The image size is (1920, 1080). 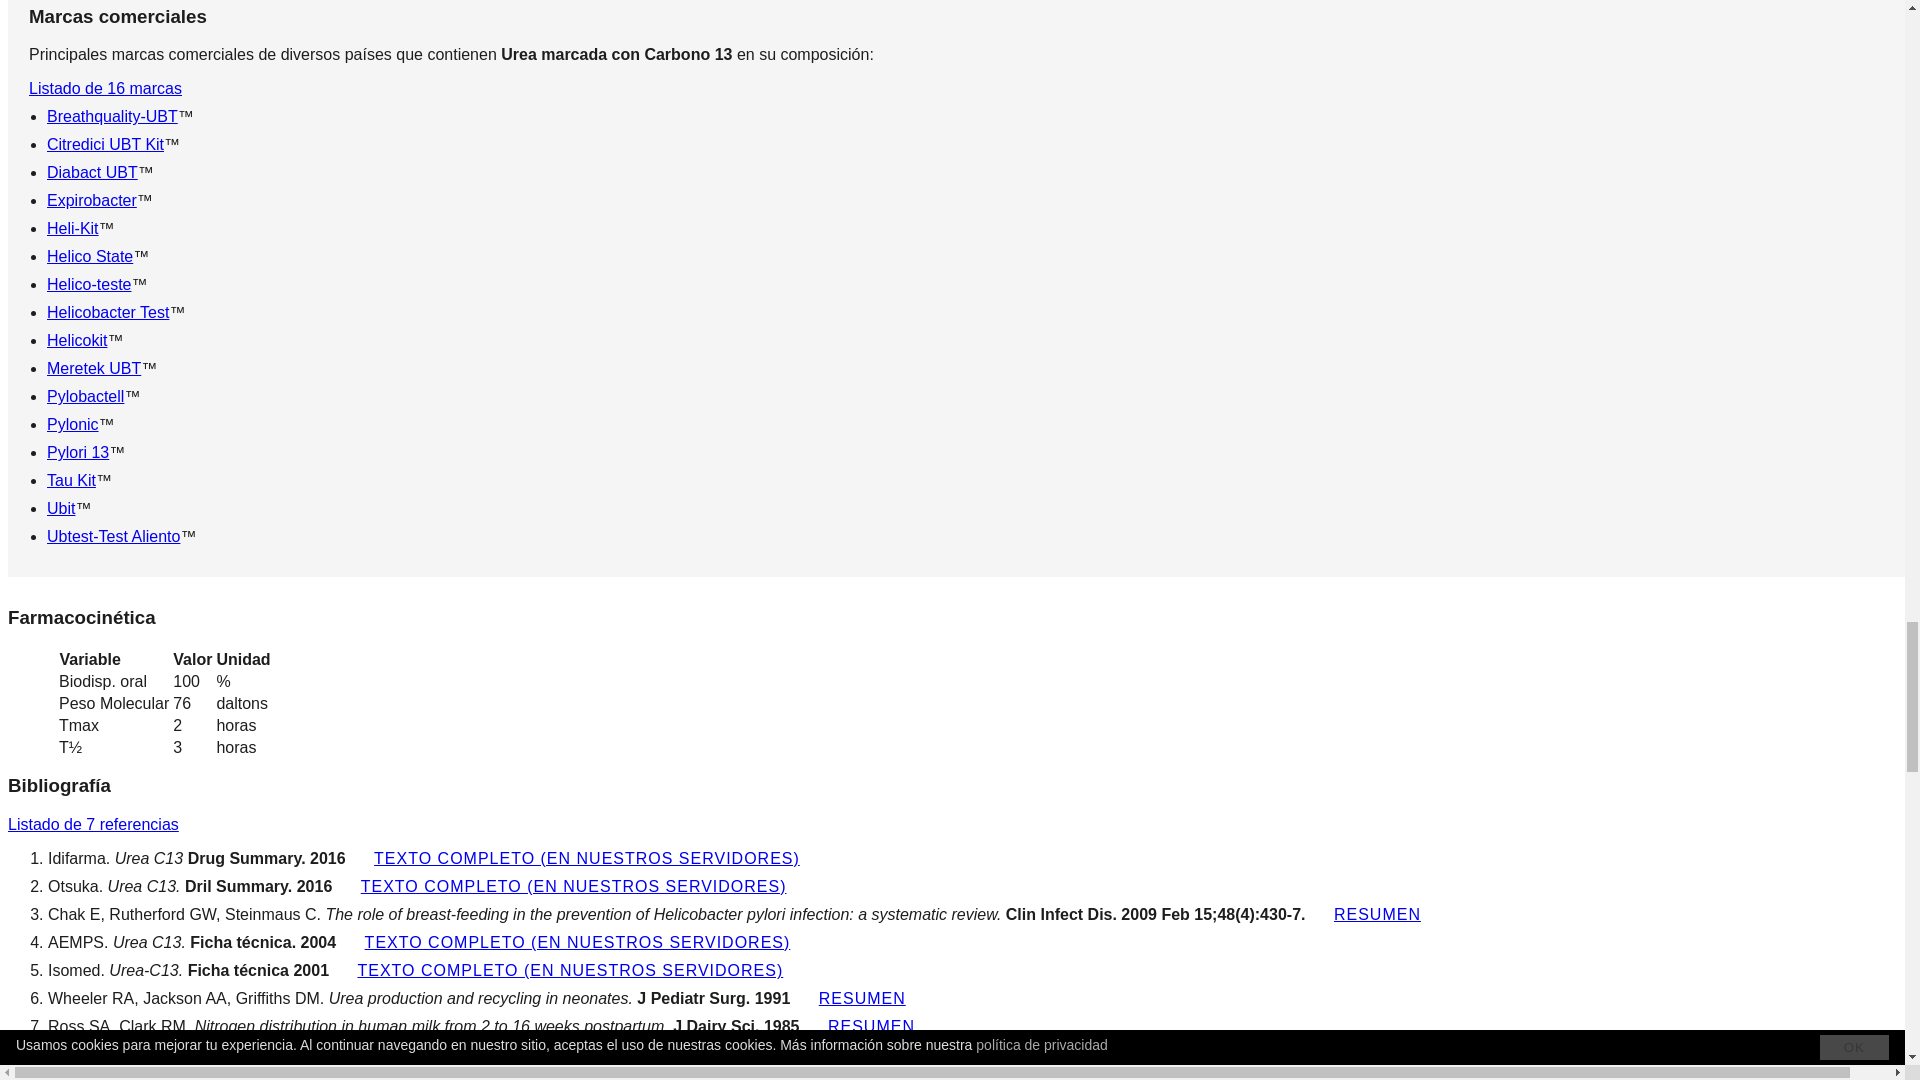 What do you see at coordinates (105, 88) in the screenshot?
I see `Listado de 16 marcas` at bounding box center [105, 88].